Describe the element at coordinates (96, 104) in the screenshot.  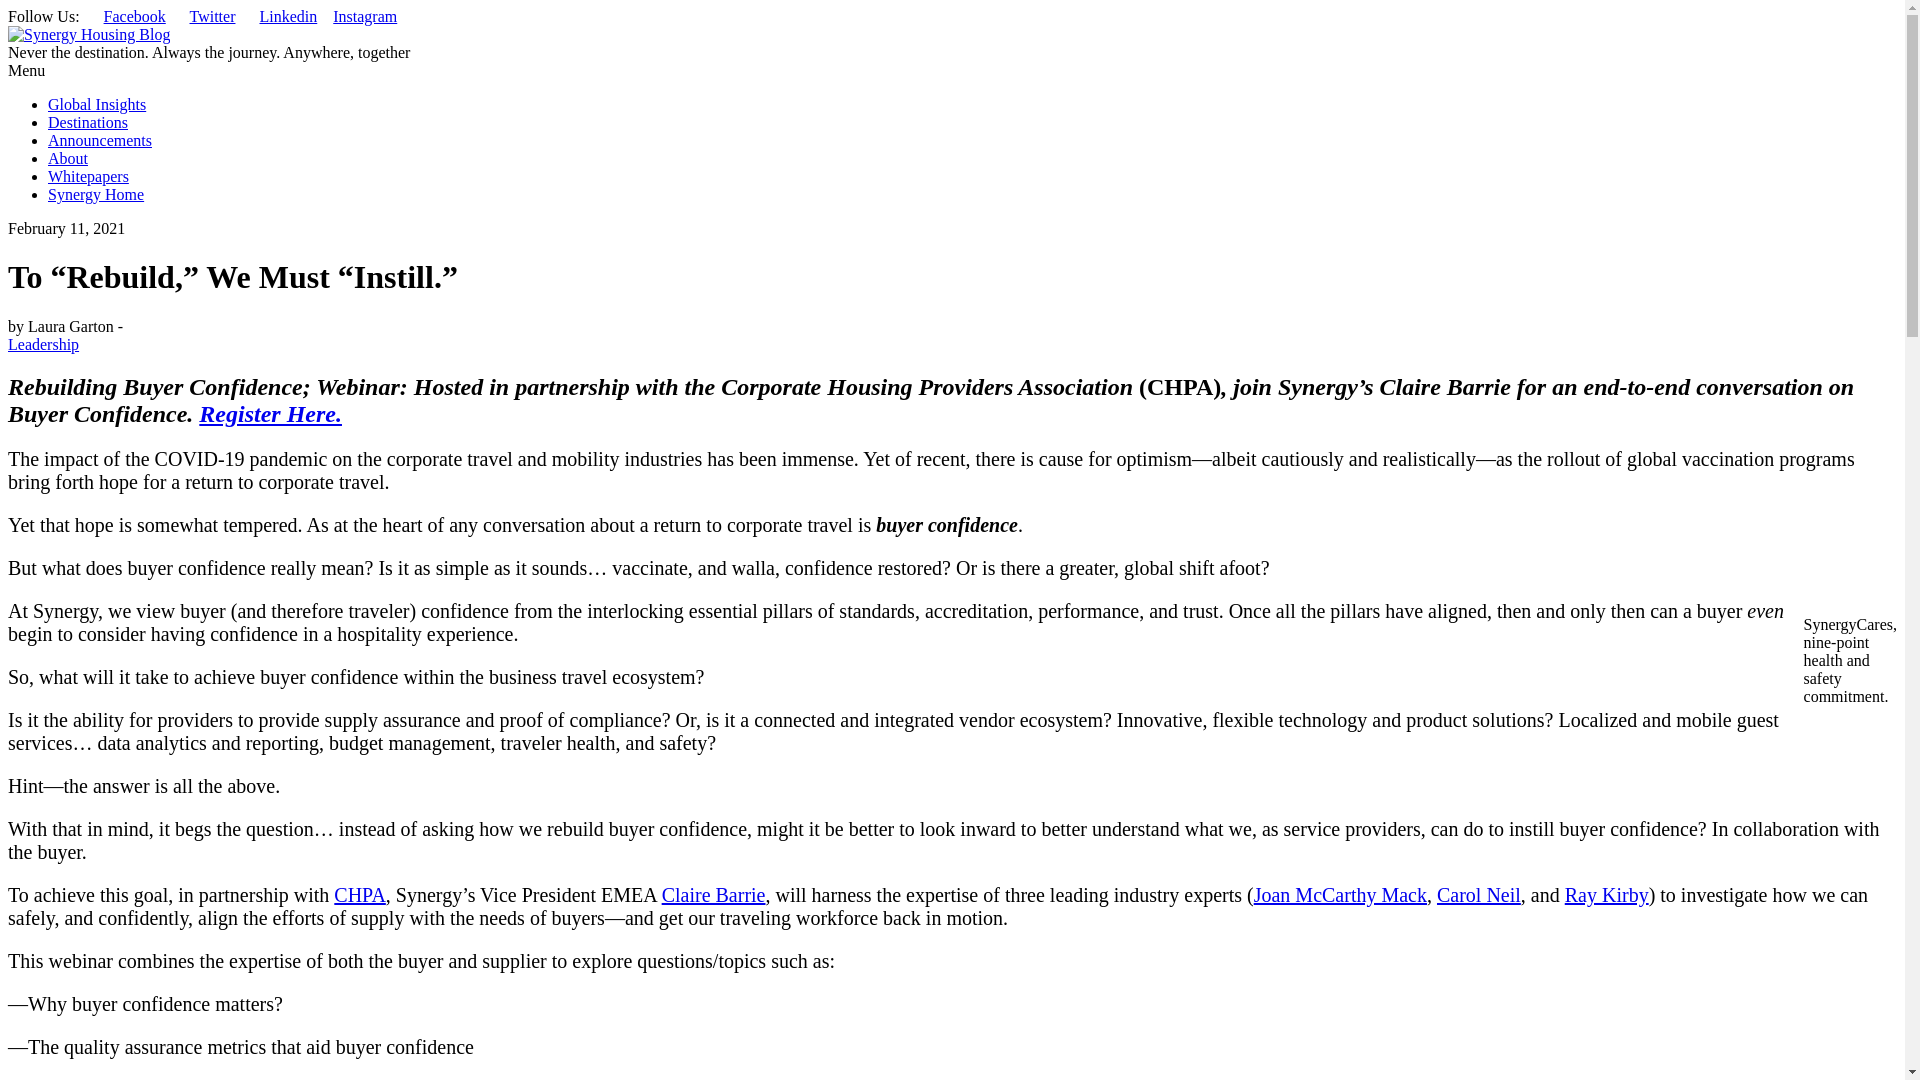
I see `Global Insights` at that location.